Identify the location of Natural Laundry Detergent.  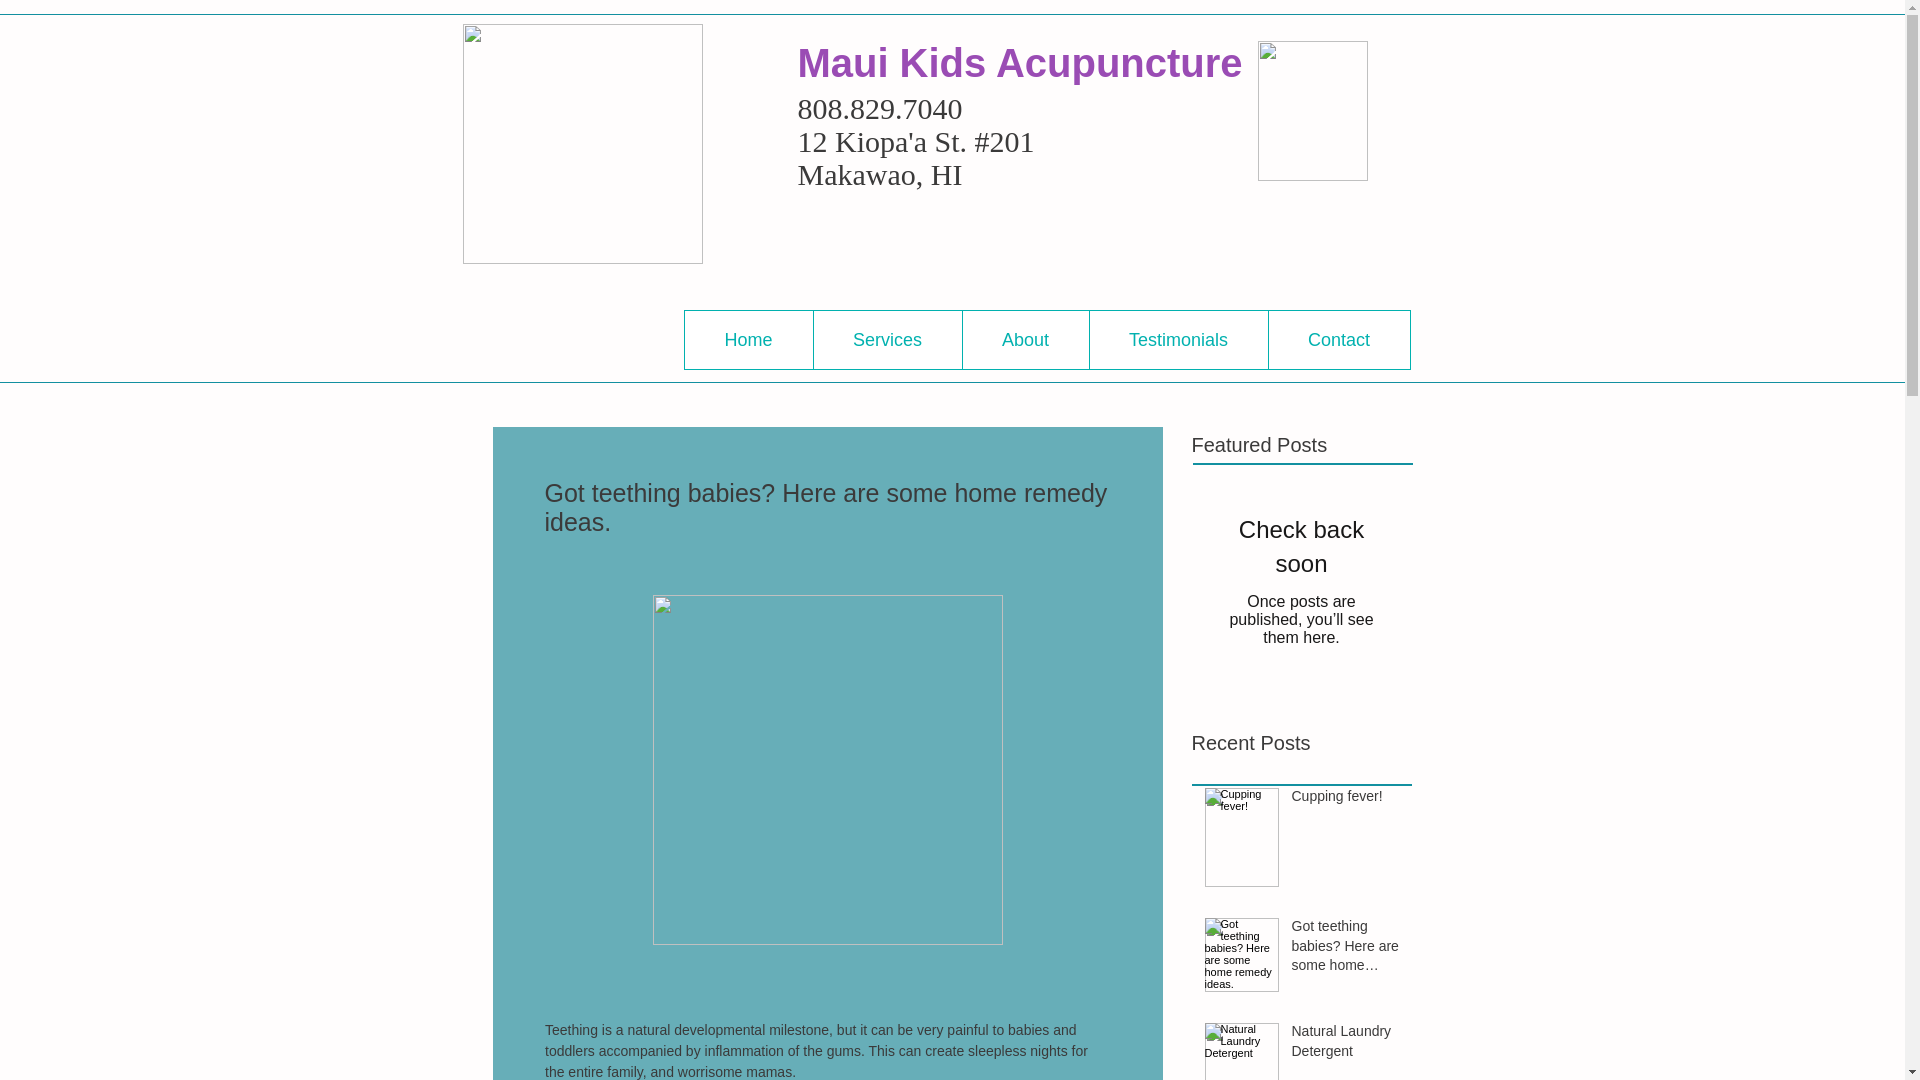
(1346, 1045).